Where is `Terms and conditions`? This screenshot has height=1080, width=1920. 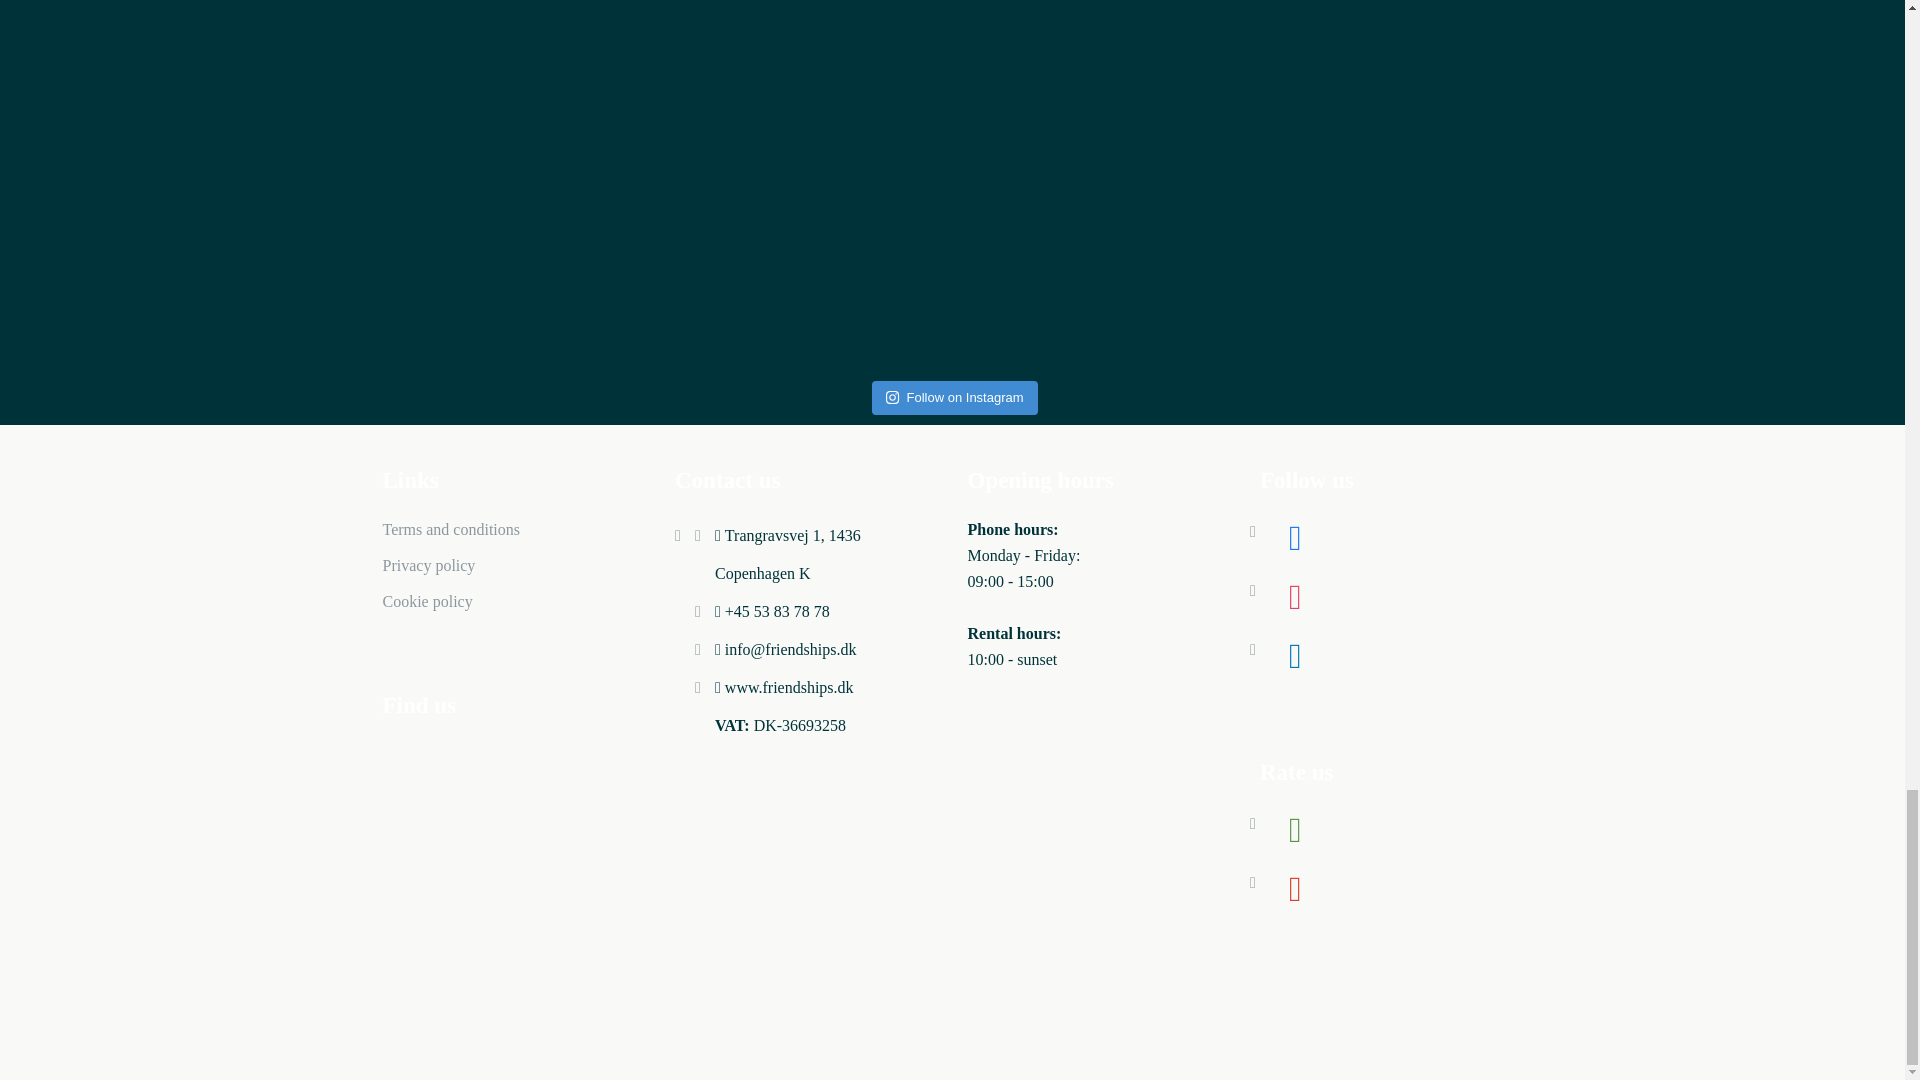 Terms and conditions is located at coordinates (451, 528).